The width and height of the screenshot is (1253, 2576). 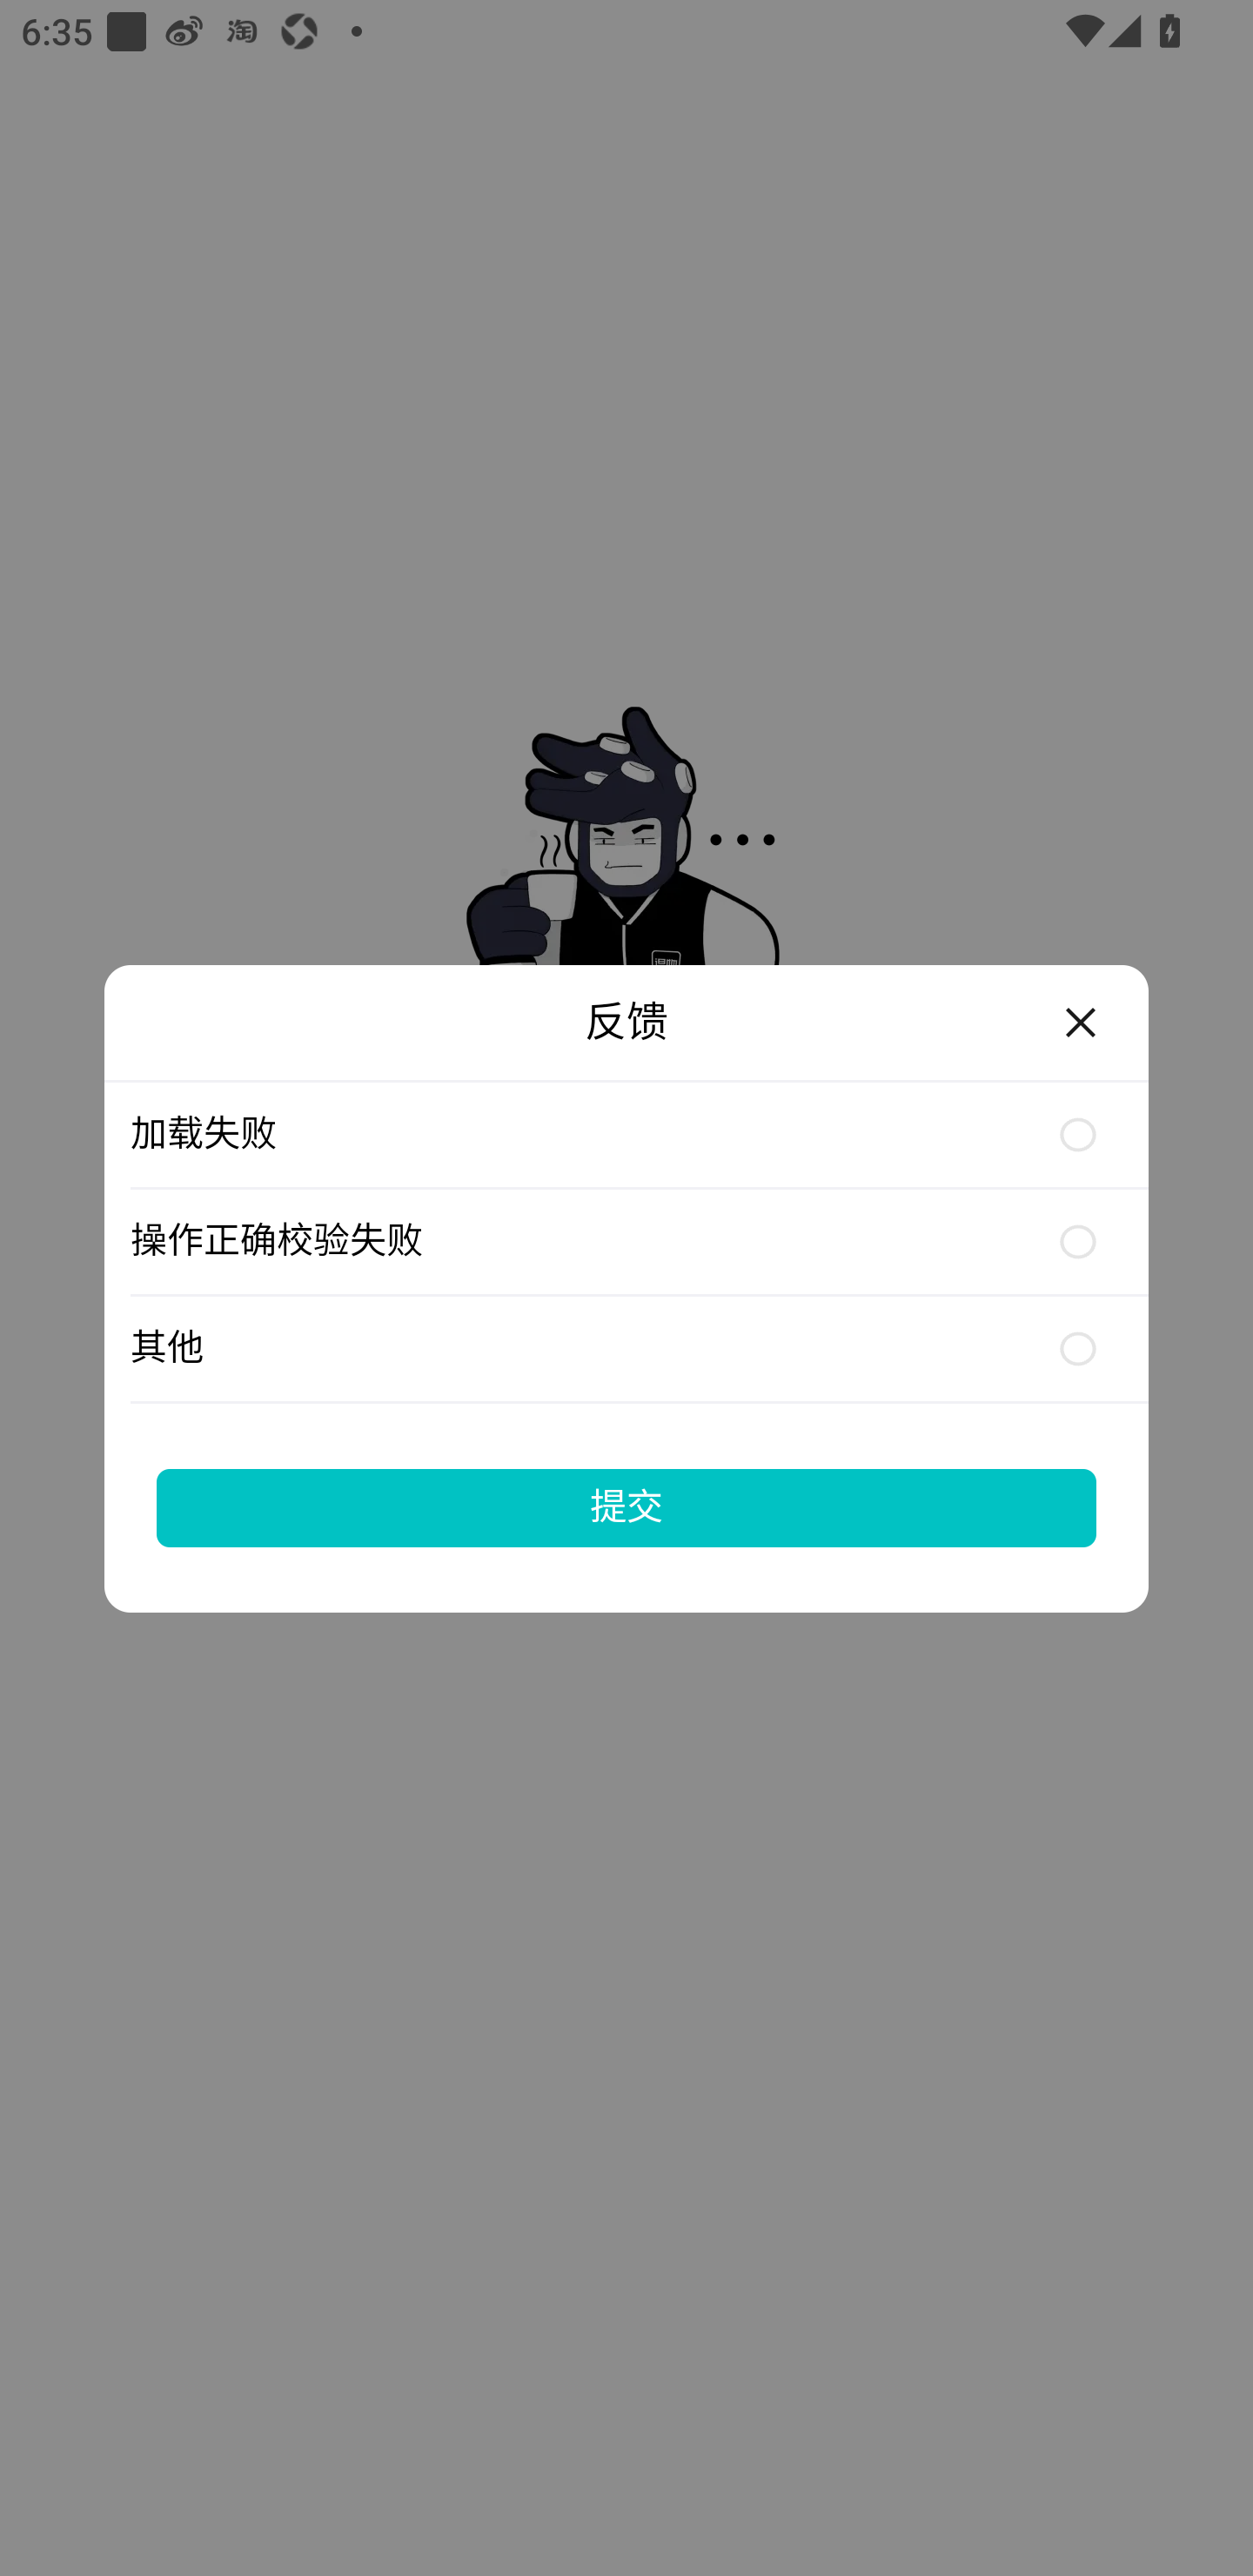 I want to click on 提交, so click(x=626, y=1507).